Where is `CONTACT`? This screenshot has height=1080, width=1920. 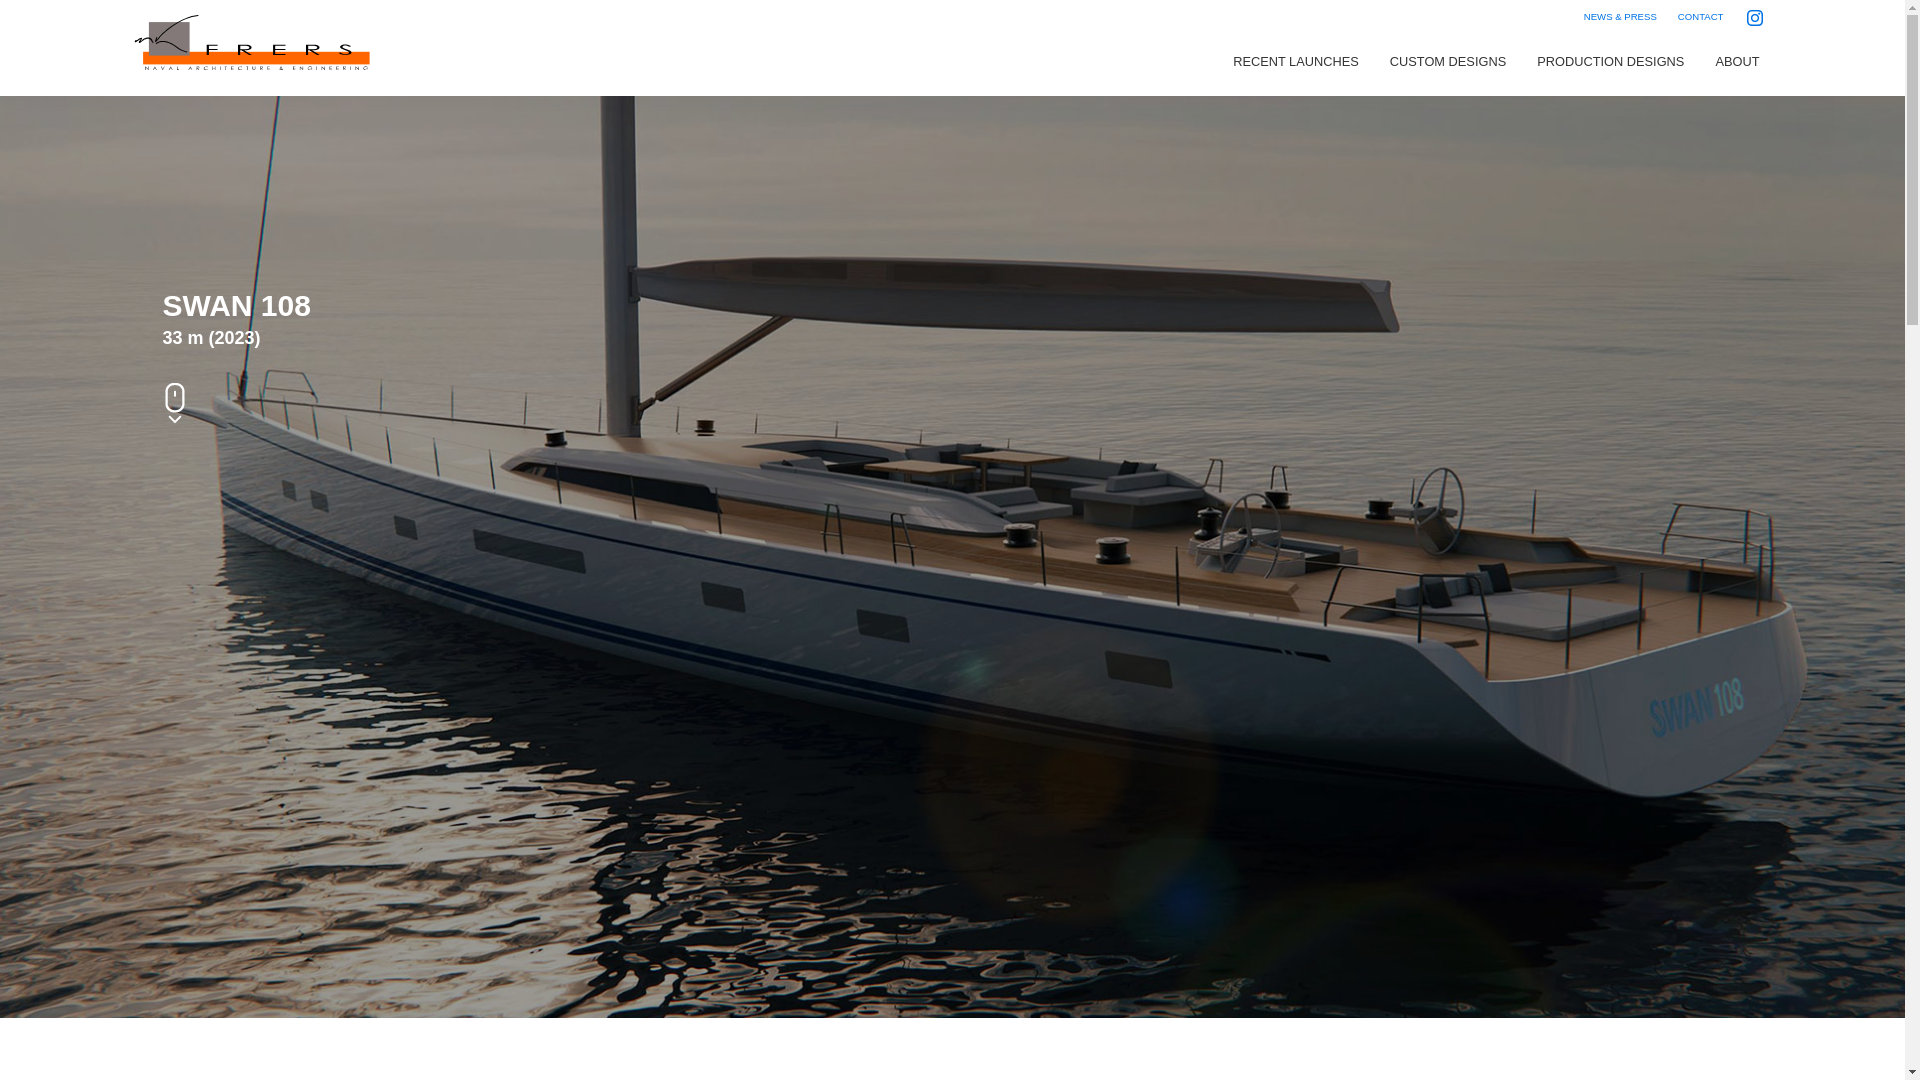 CONTACT is located at coordinates (1700, 16).